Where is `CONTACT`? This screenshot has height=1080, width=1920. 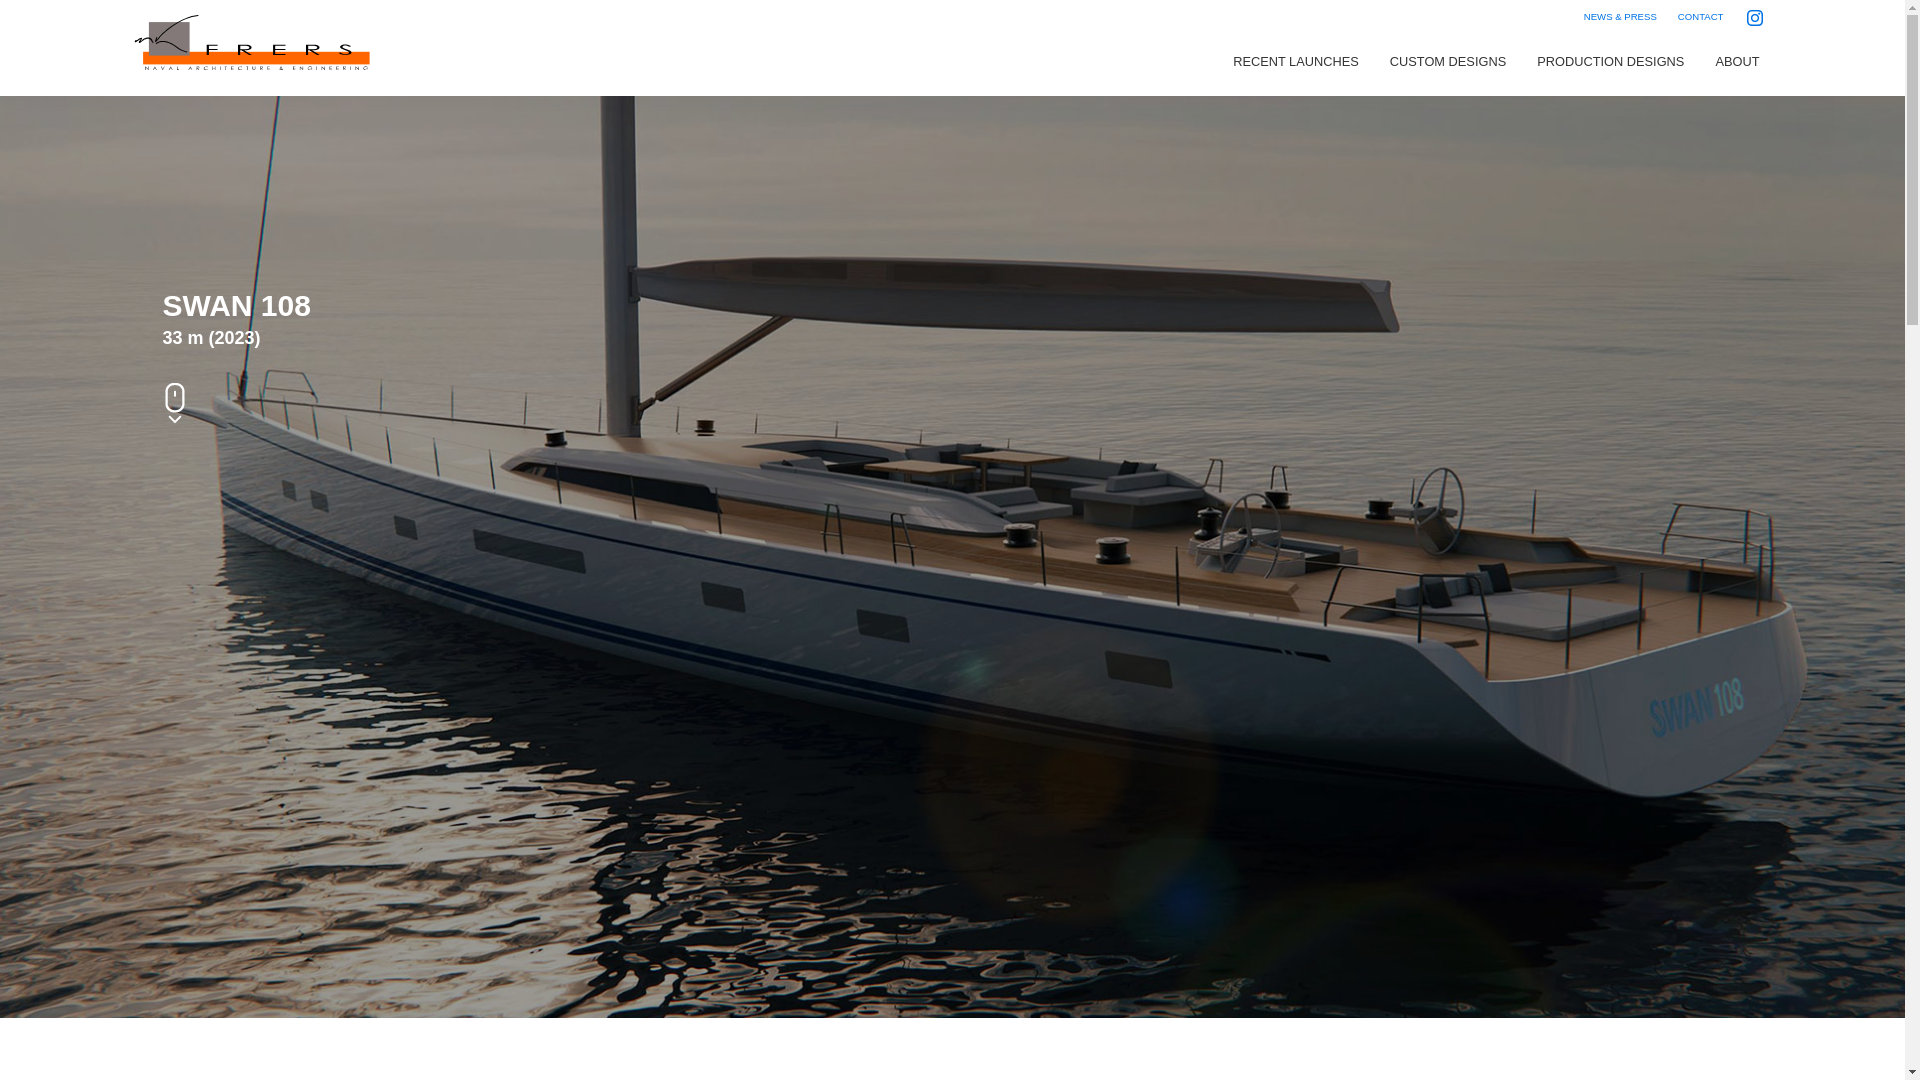 CONTACT is located at coordinates (1700, 16).